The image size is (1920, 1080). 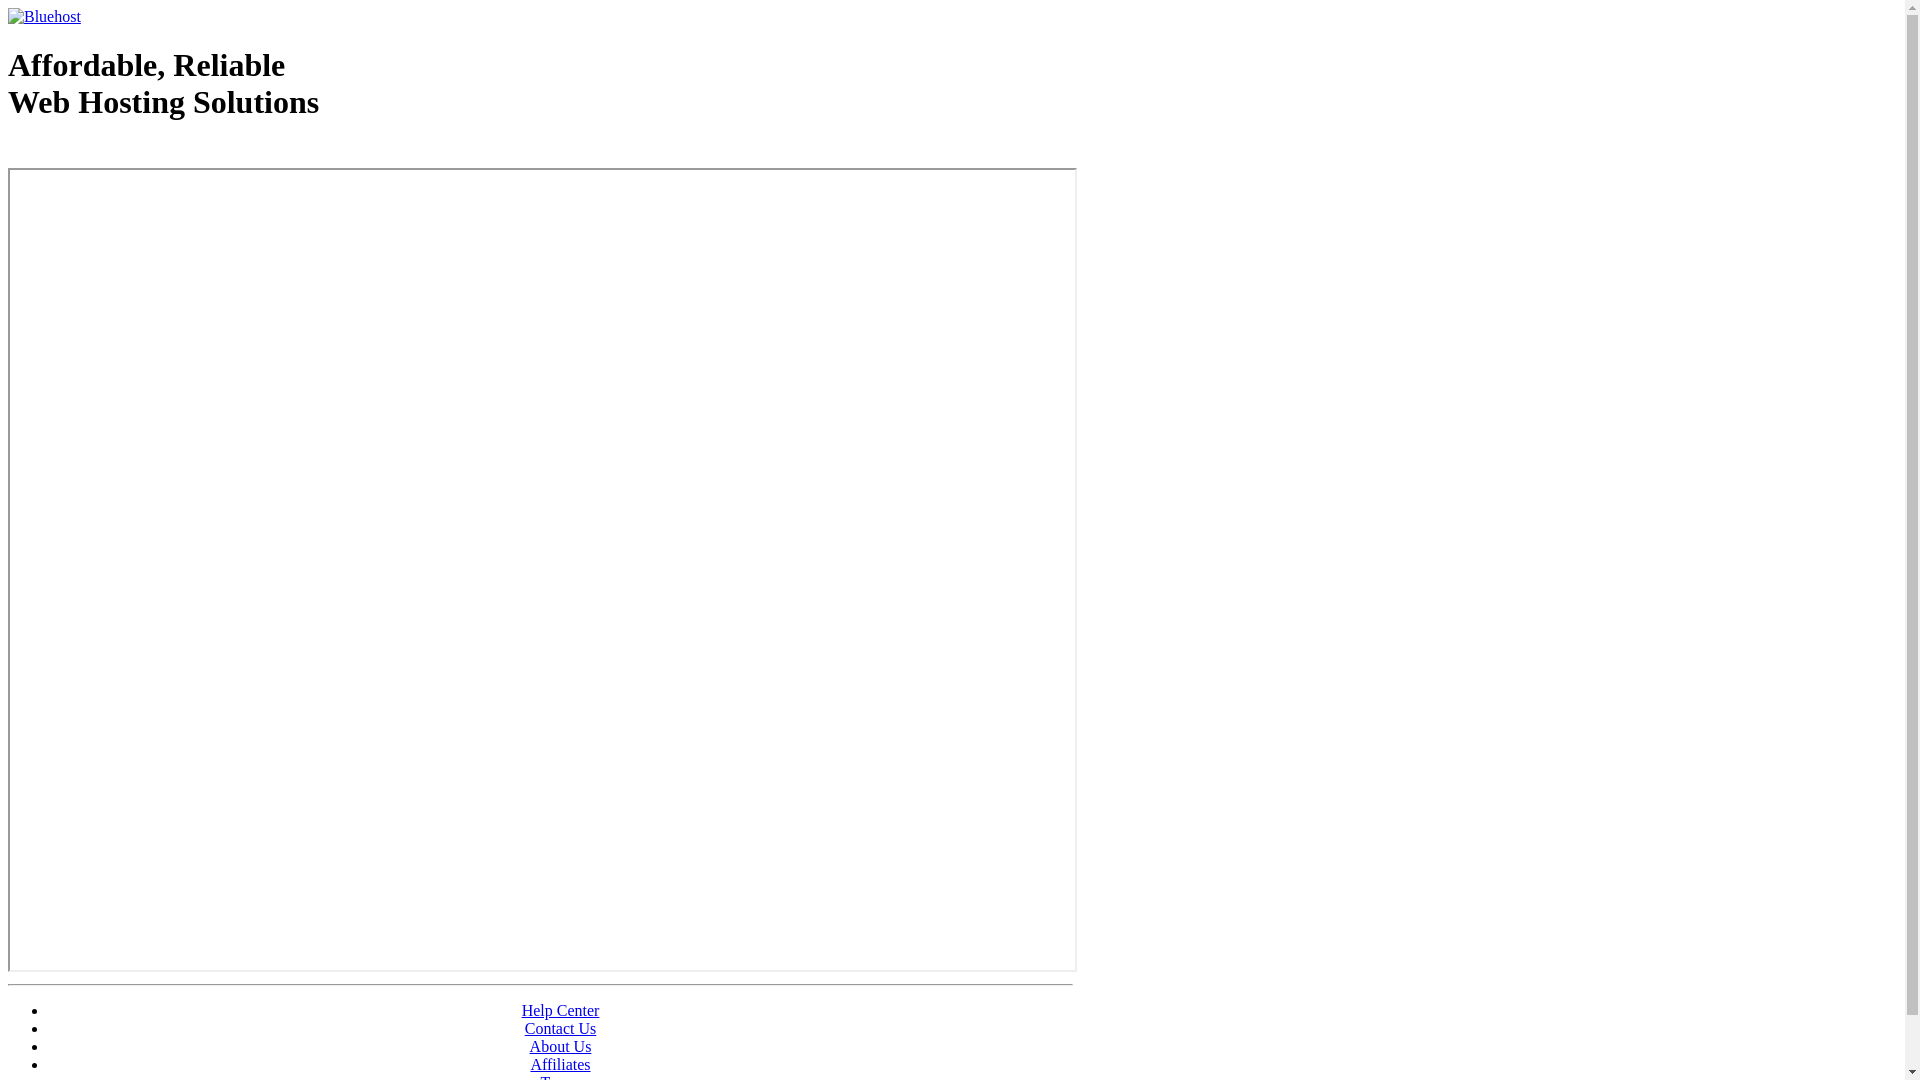 What do you see at coordinates (560, 1064) in the screenshot?
I see `Affiliates` at bounding box center [560, 1064].